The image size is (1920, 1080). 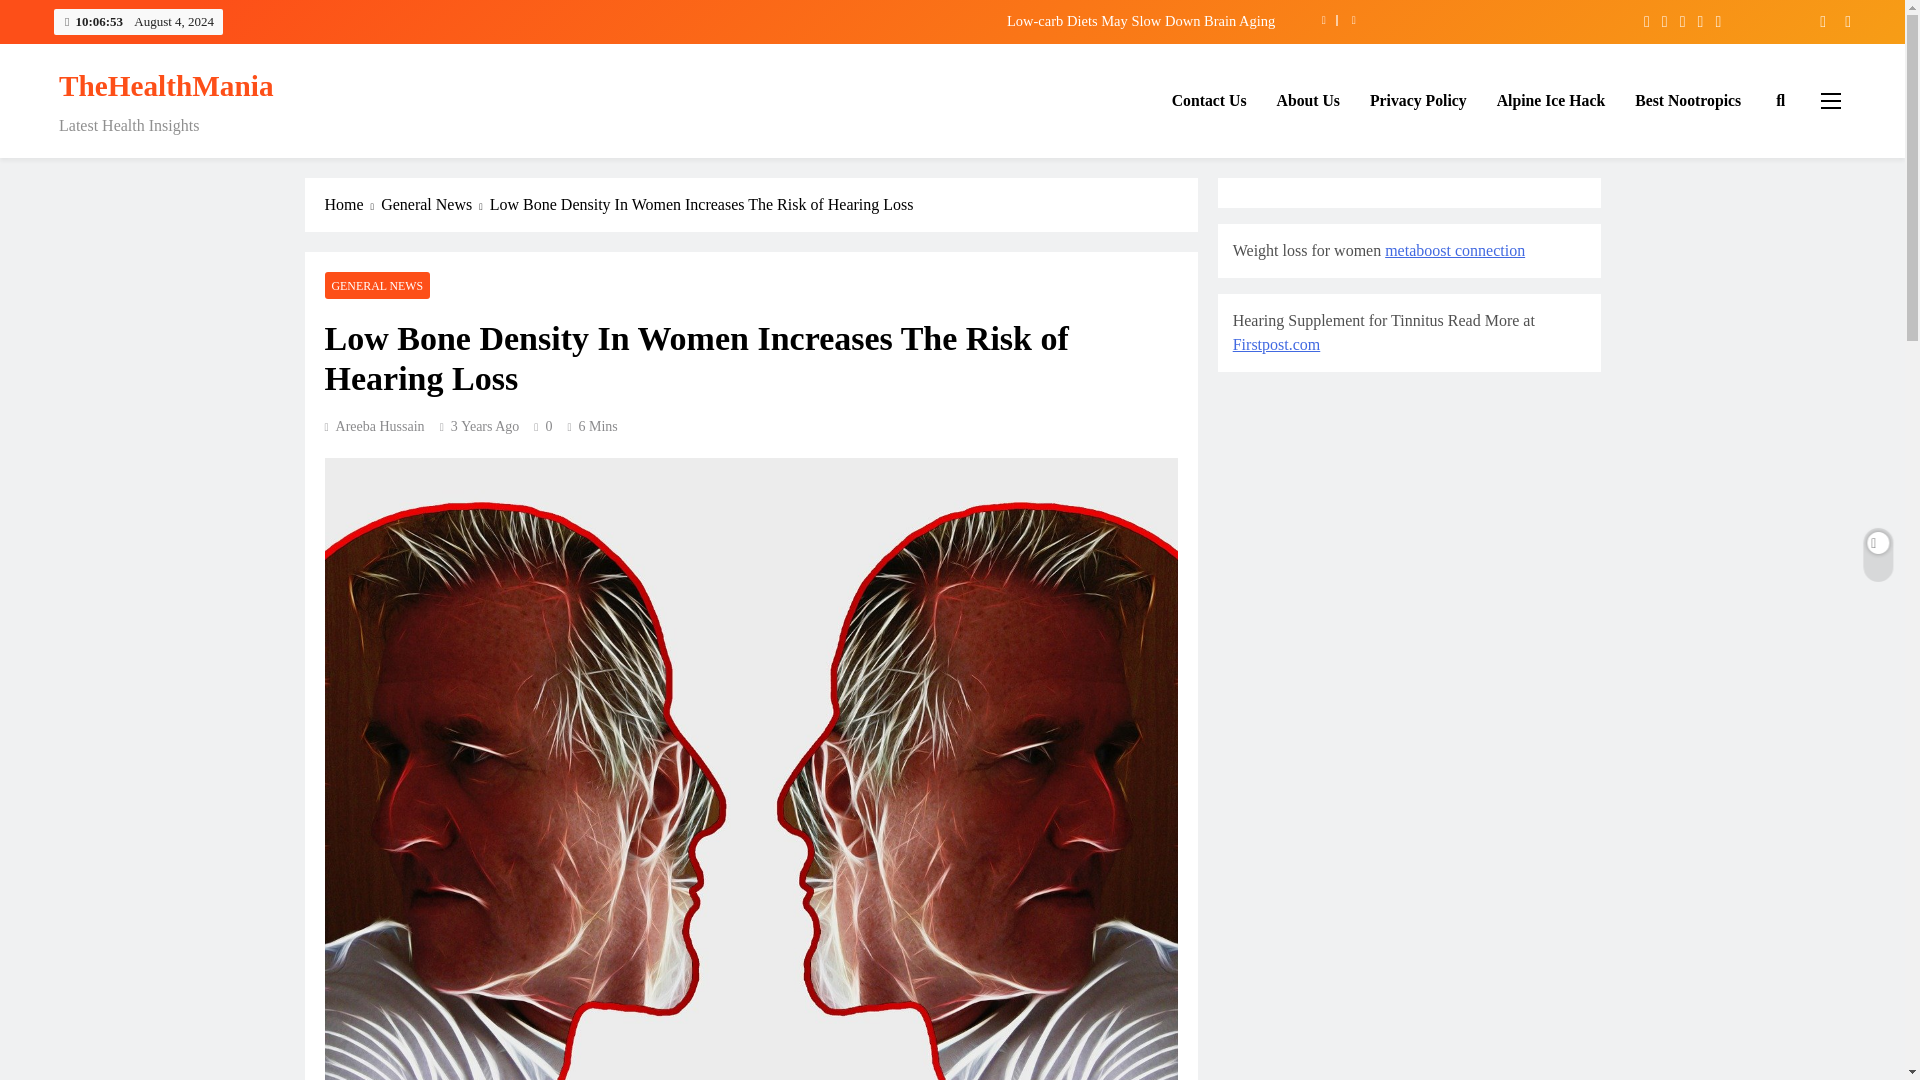 I want to click on TheHealthMania, so click(x=166, y=86).